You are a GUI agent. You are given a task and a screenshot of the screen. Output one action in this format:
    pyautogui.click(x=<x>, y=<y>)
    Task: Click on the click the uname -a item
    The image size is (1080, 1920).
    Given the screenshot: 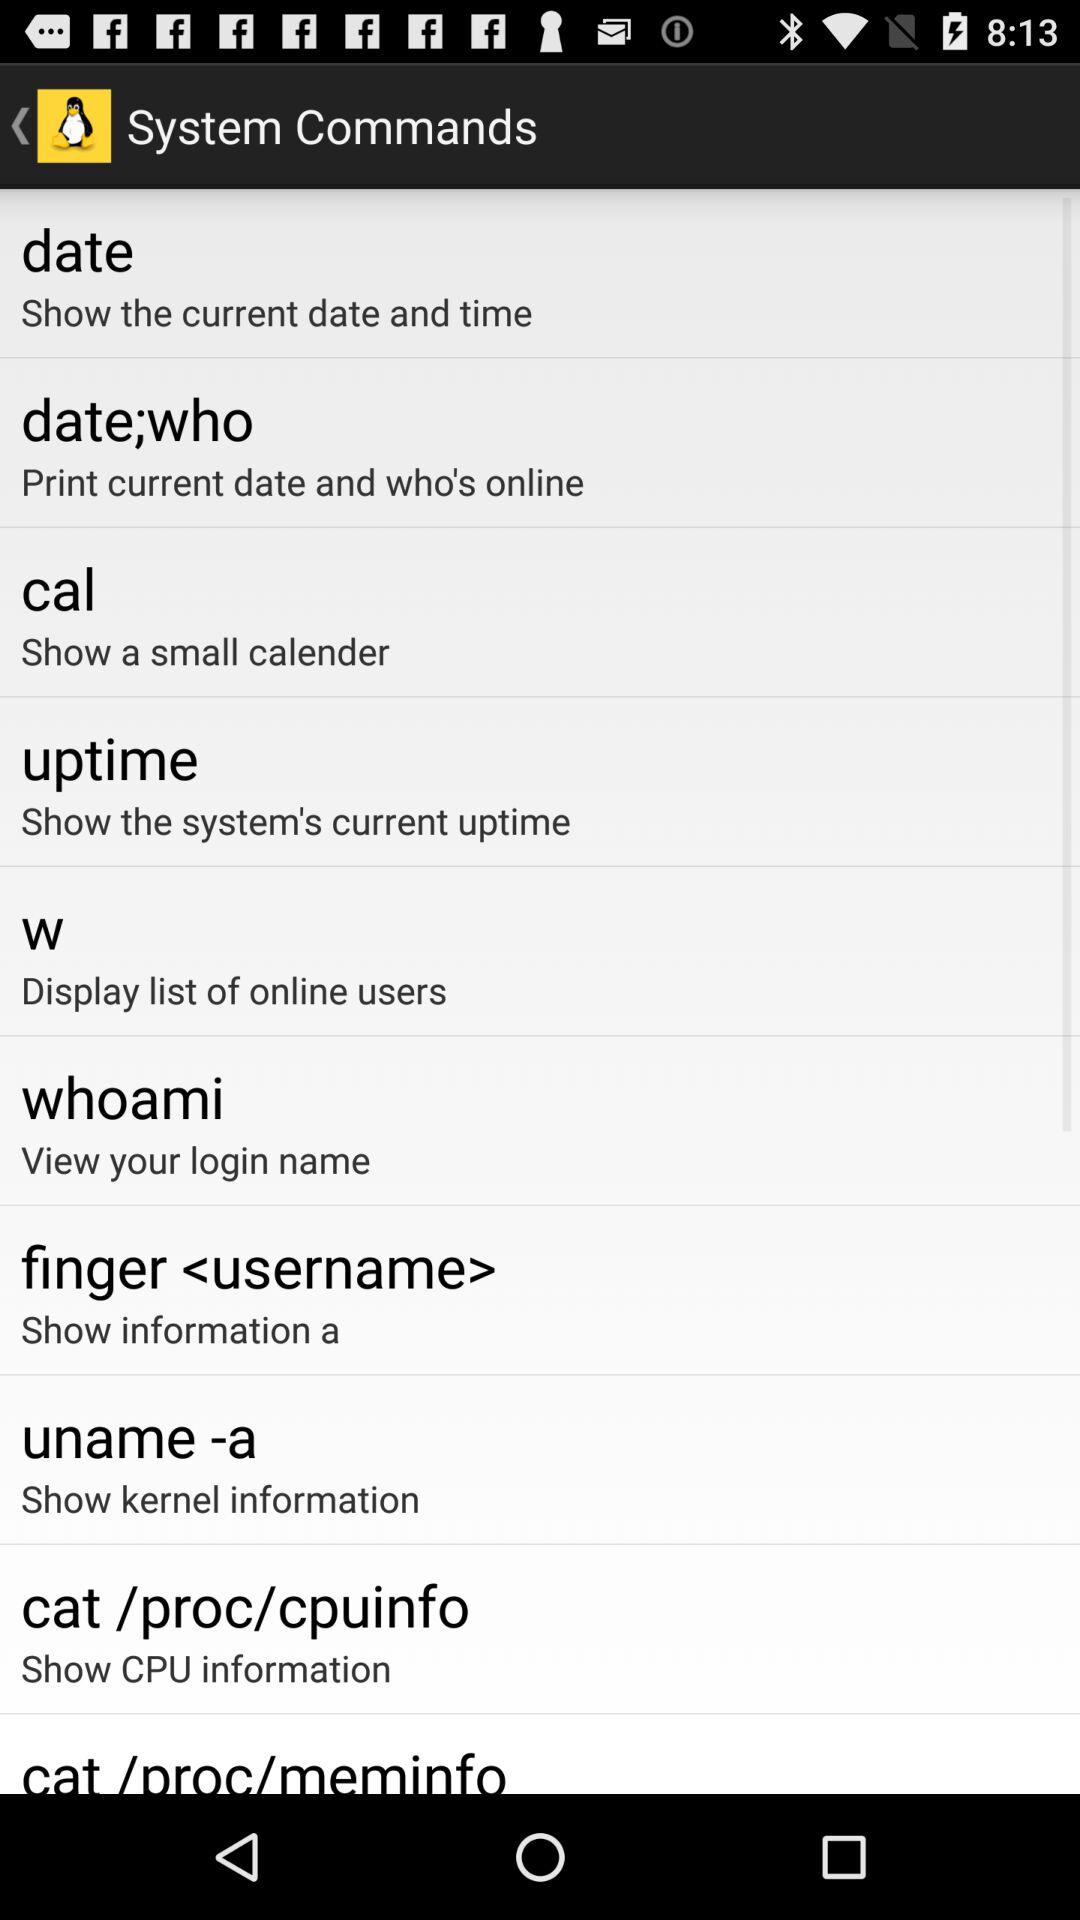 What is the action you would take?
    pyautogui.click(x=540, y=1434)
    